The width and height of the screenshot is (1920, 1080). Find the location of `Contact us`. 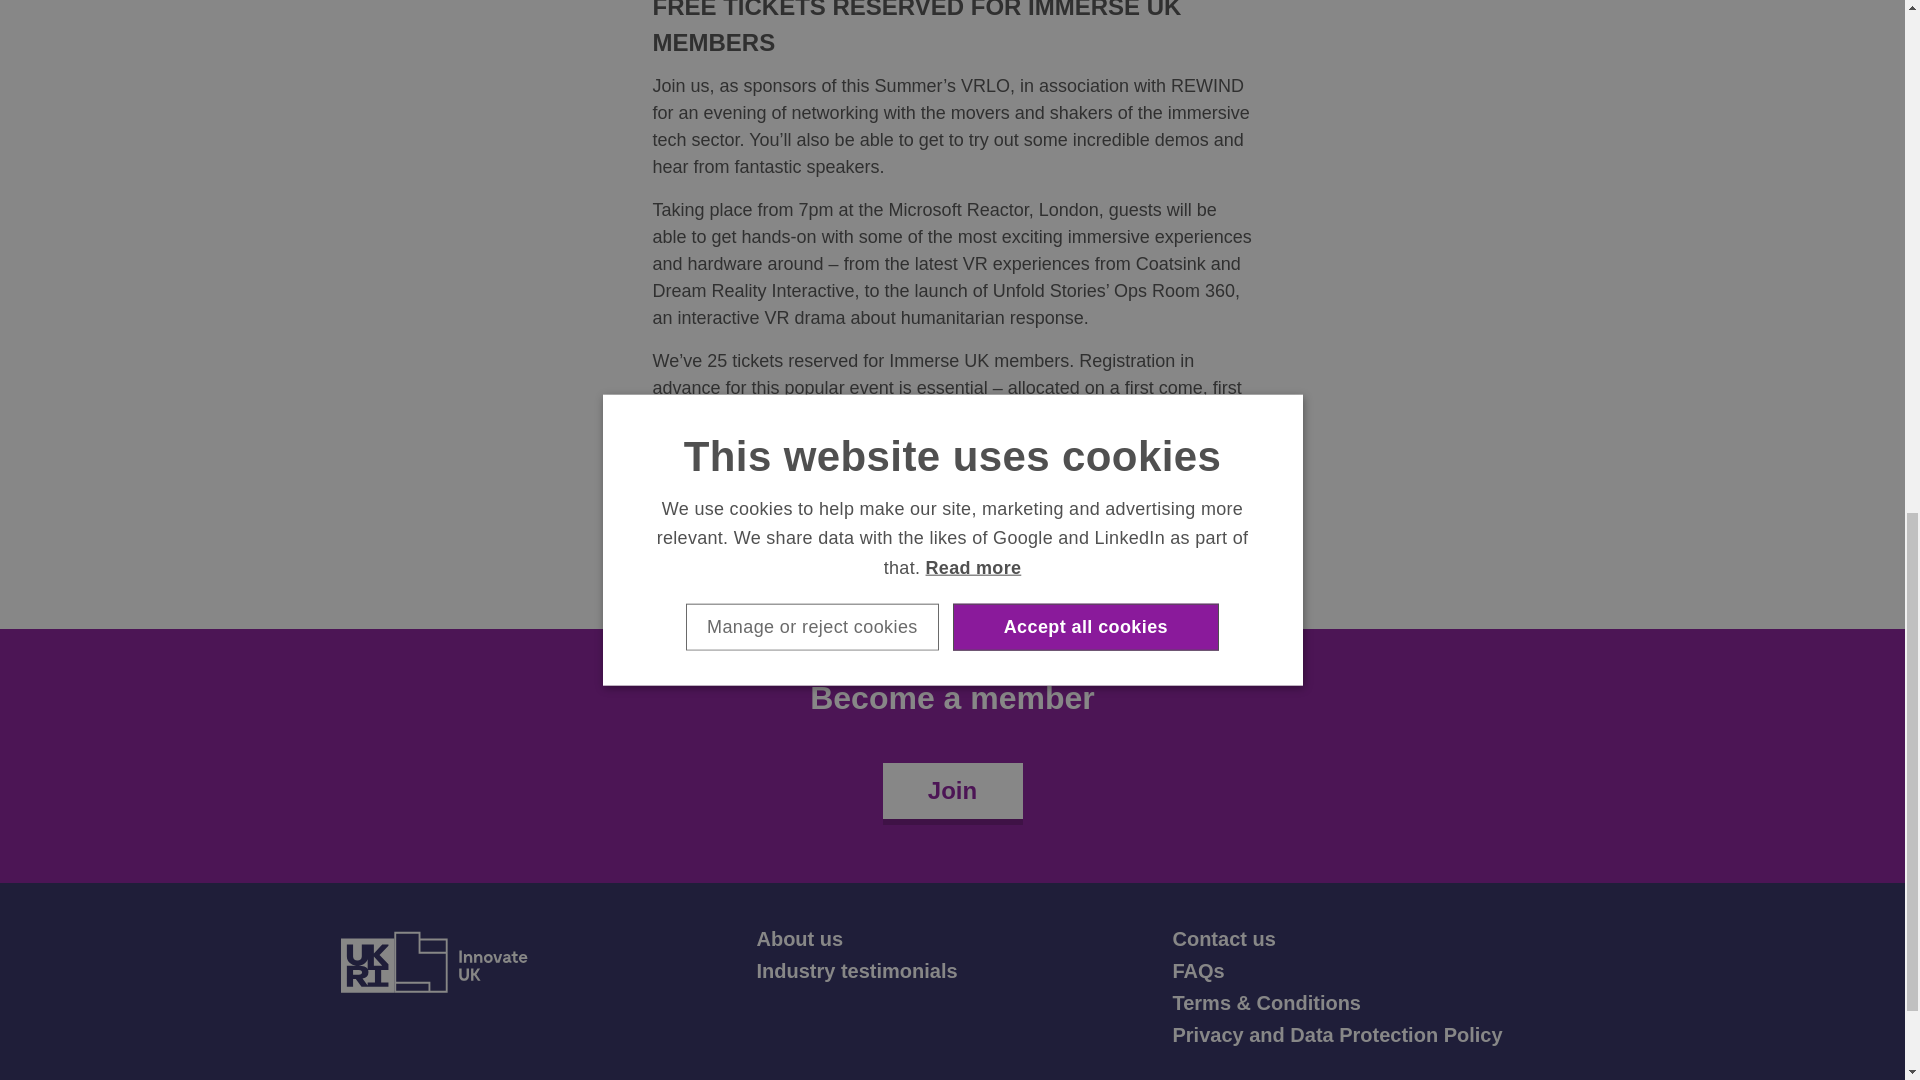

Contact us is located at coordinates (1222, 938).